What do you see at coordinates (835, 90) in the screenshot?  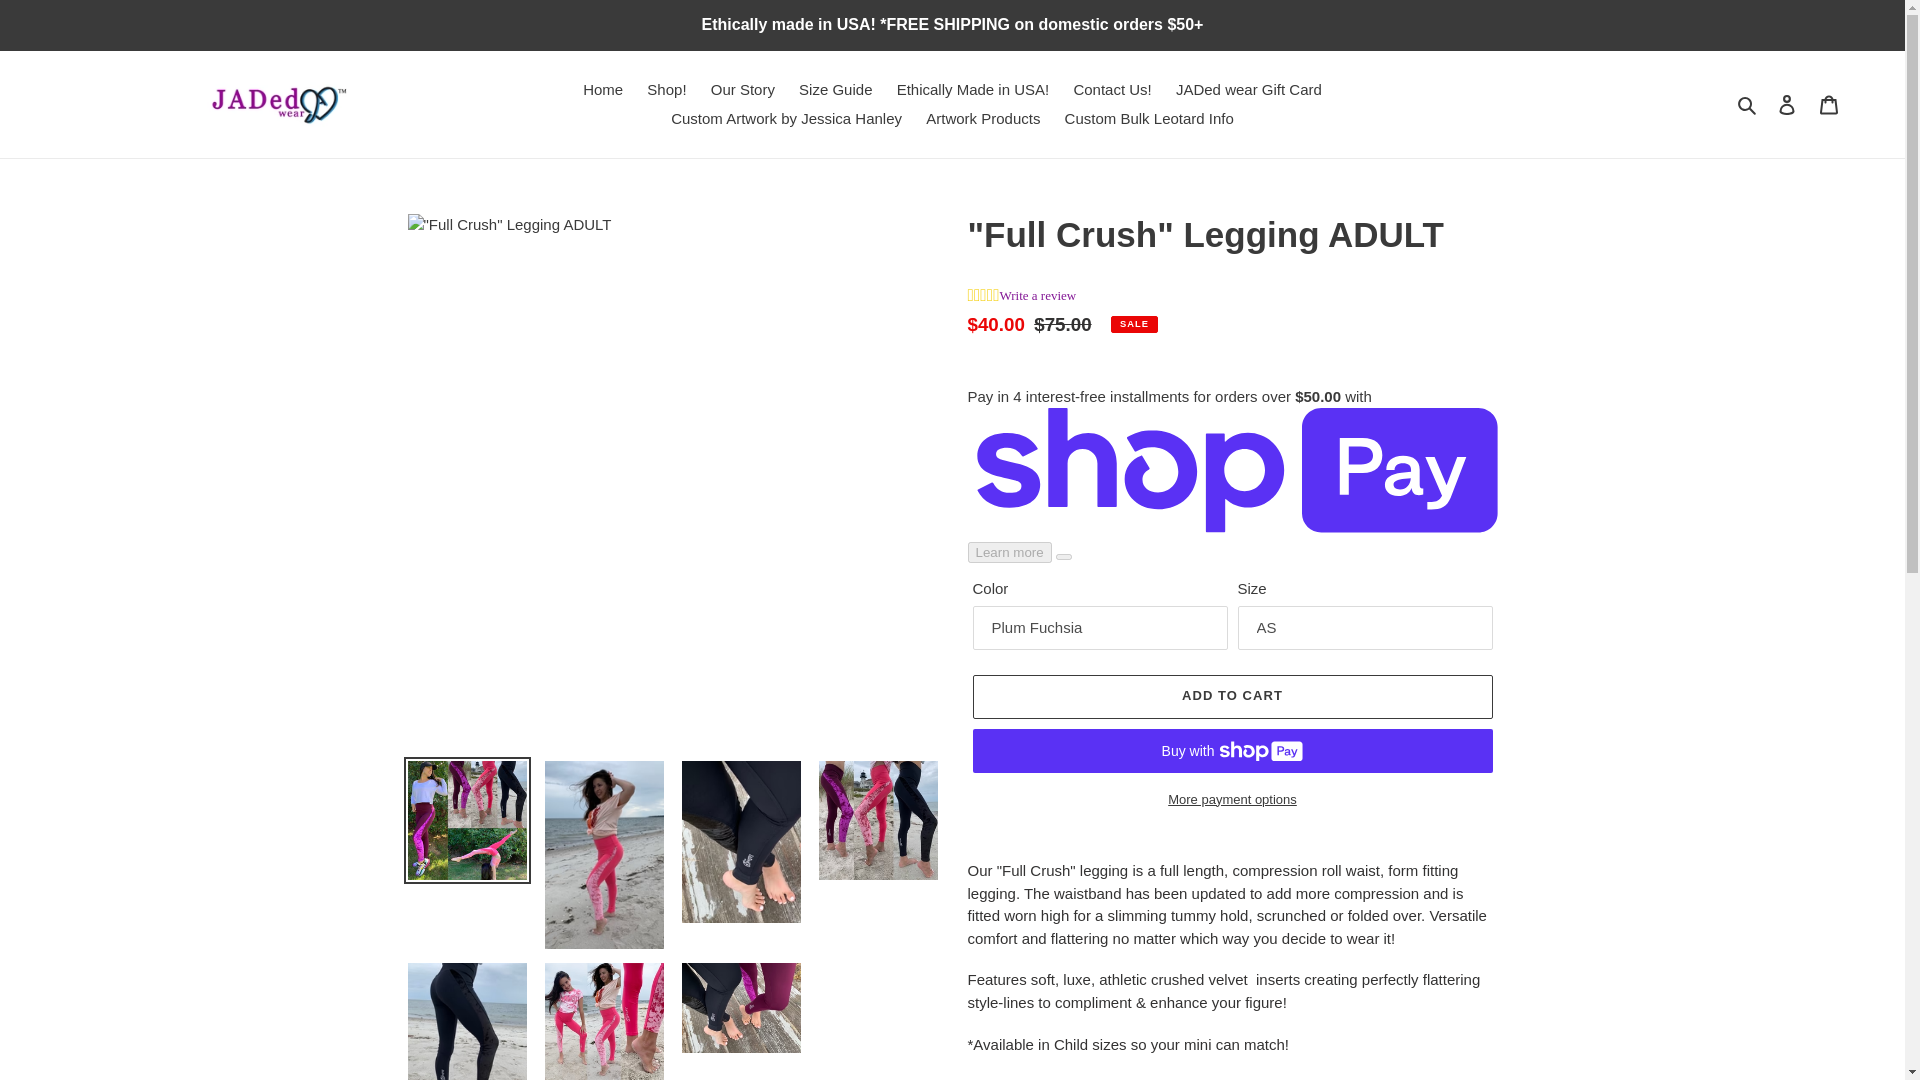 I see `Size Guide` at bounding box center [835, 90].